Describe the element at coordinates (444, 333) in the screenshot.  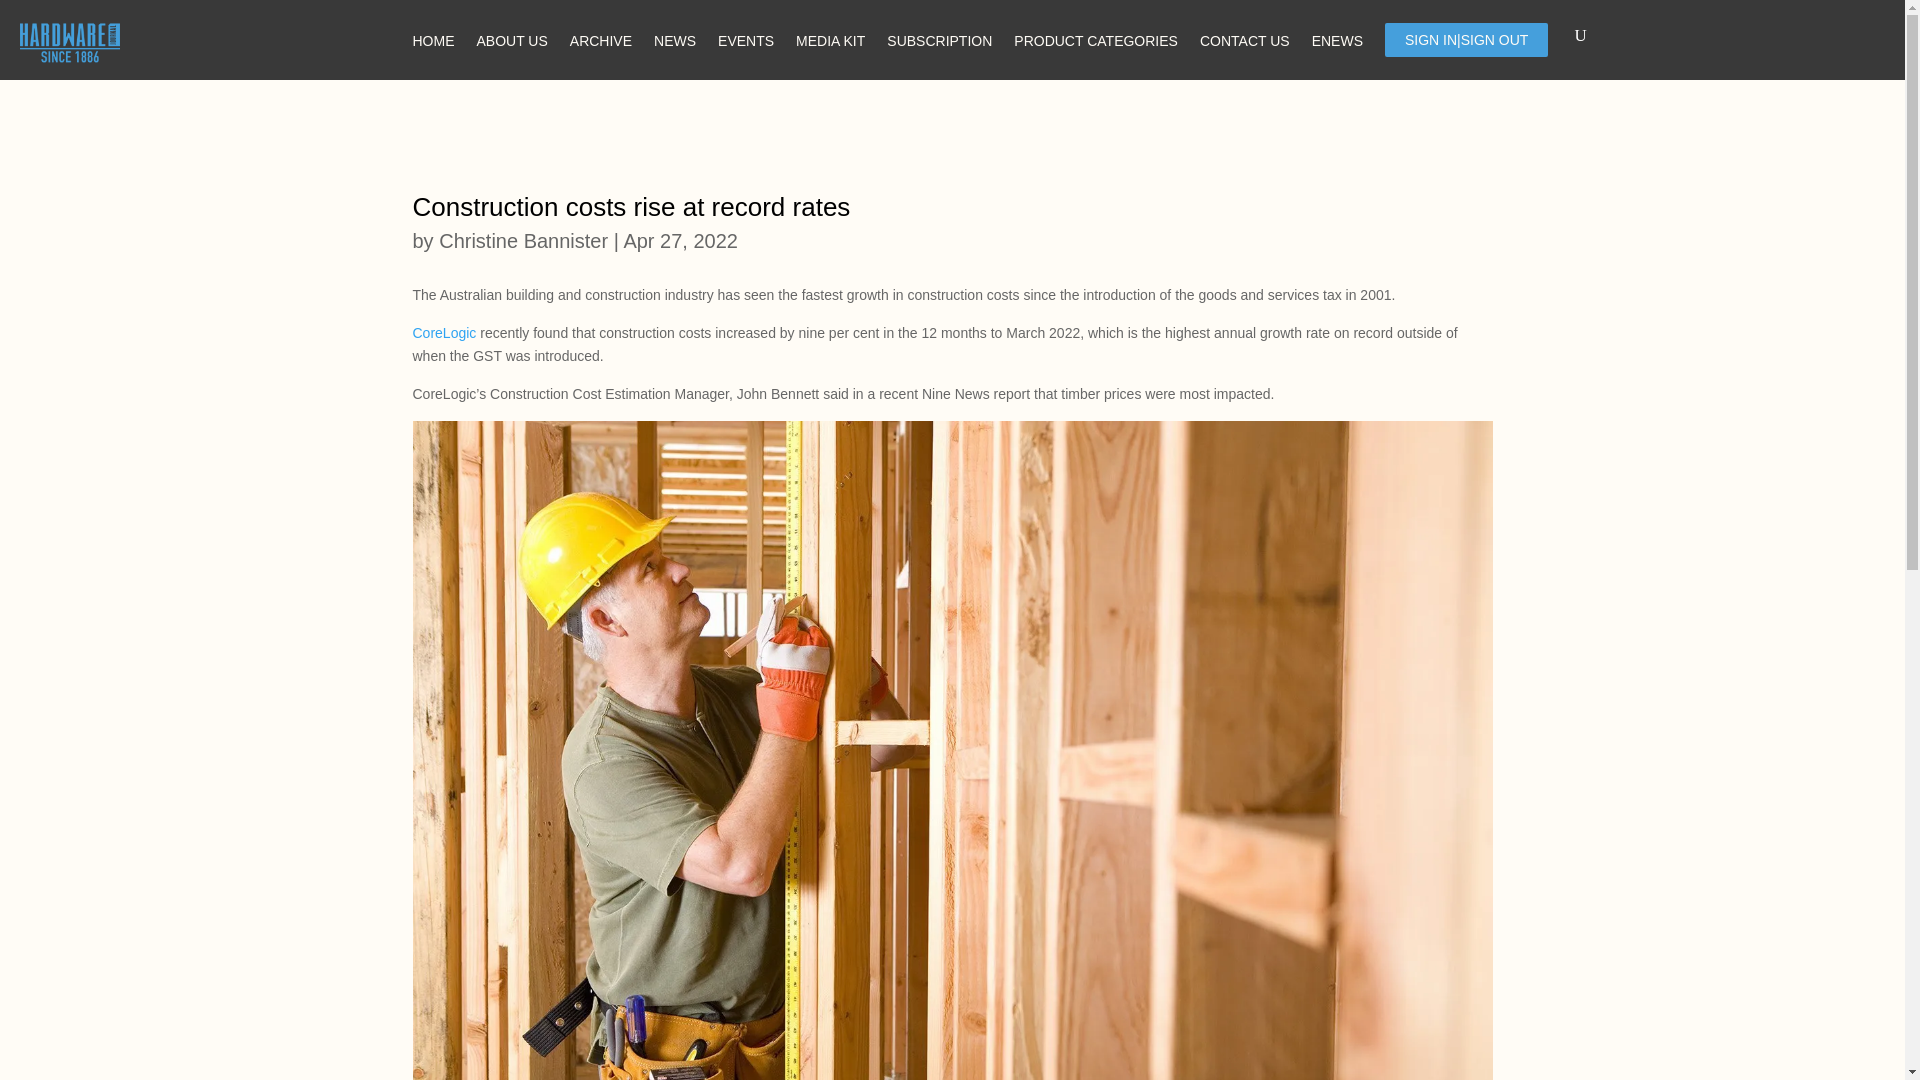
I see `CoreLogic` at that location.